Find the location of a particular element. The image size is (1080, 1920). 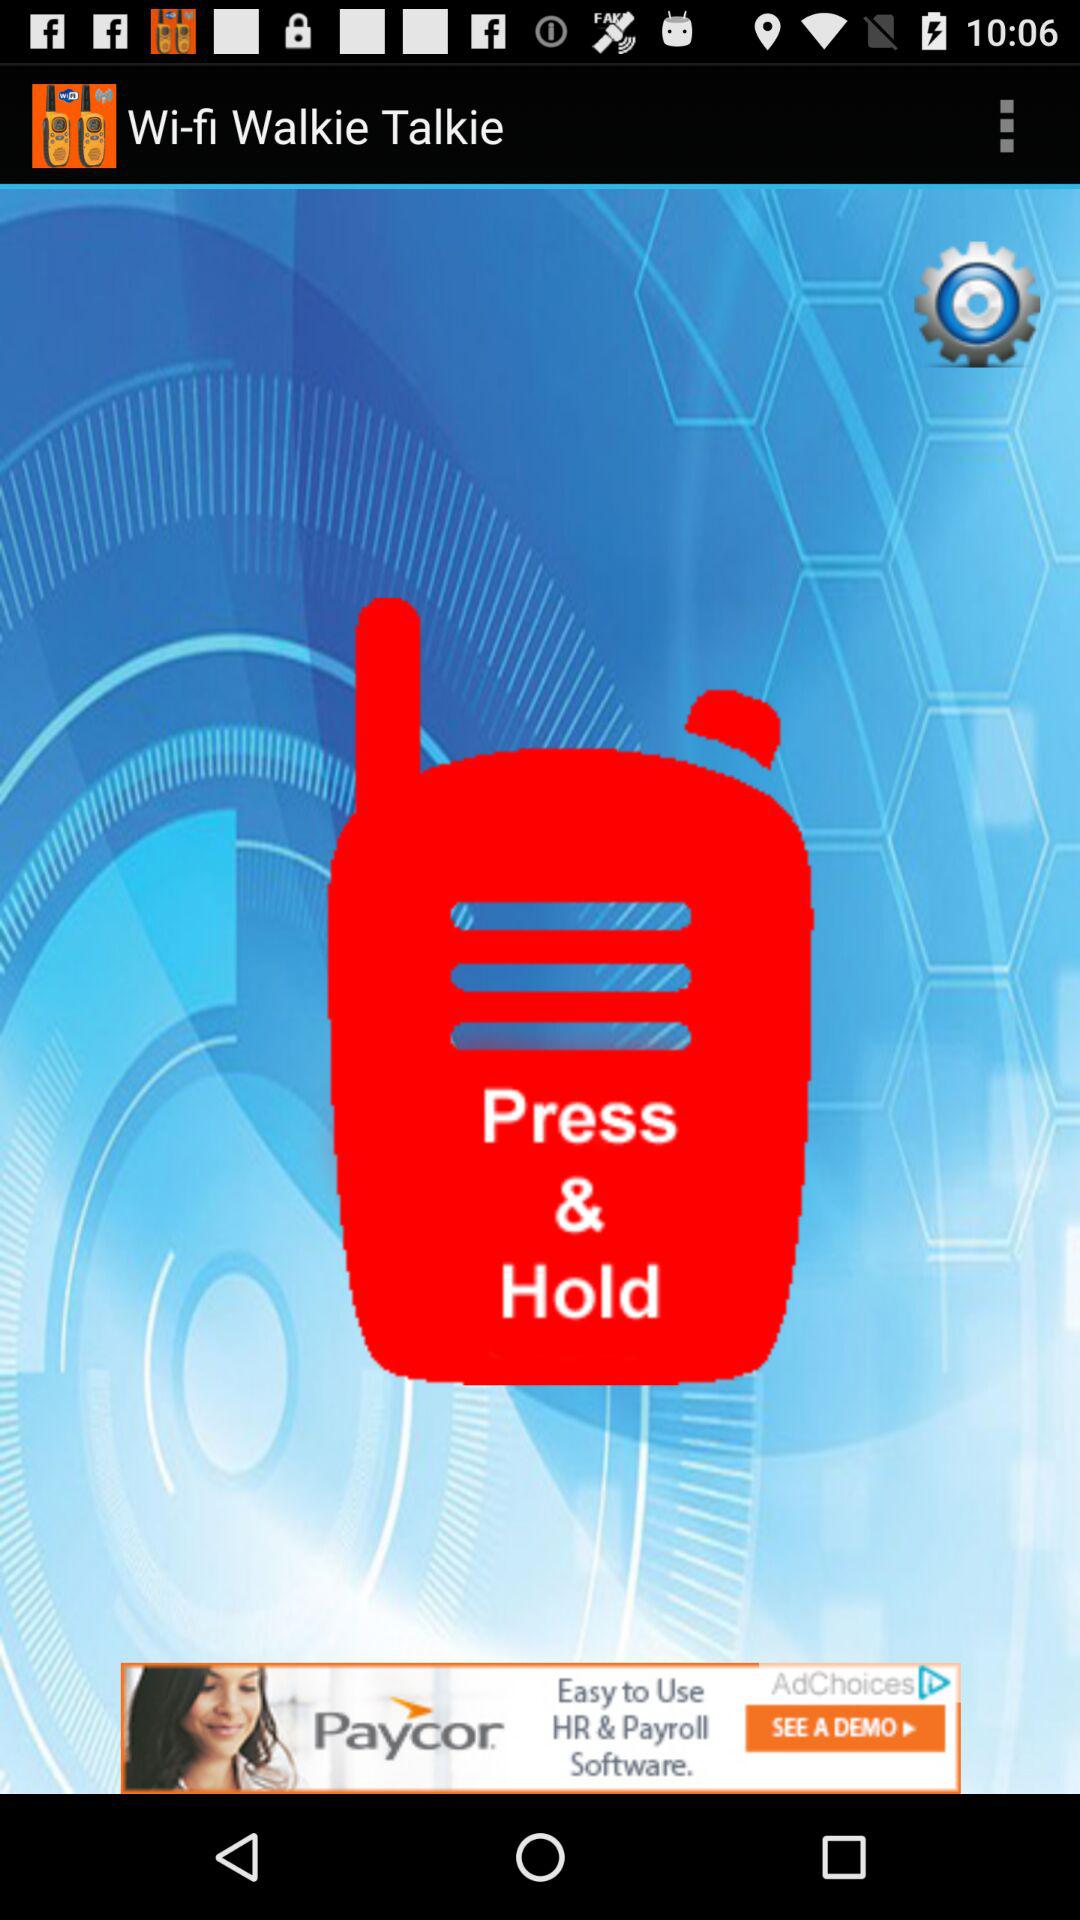

settings is located at coordinates (977, 304).